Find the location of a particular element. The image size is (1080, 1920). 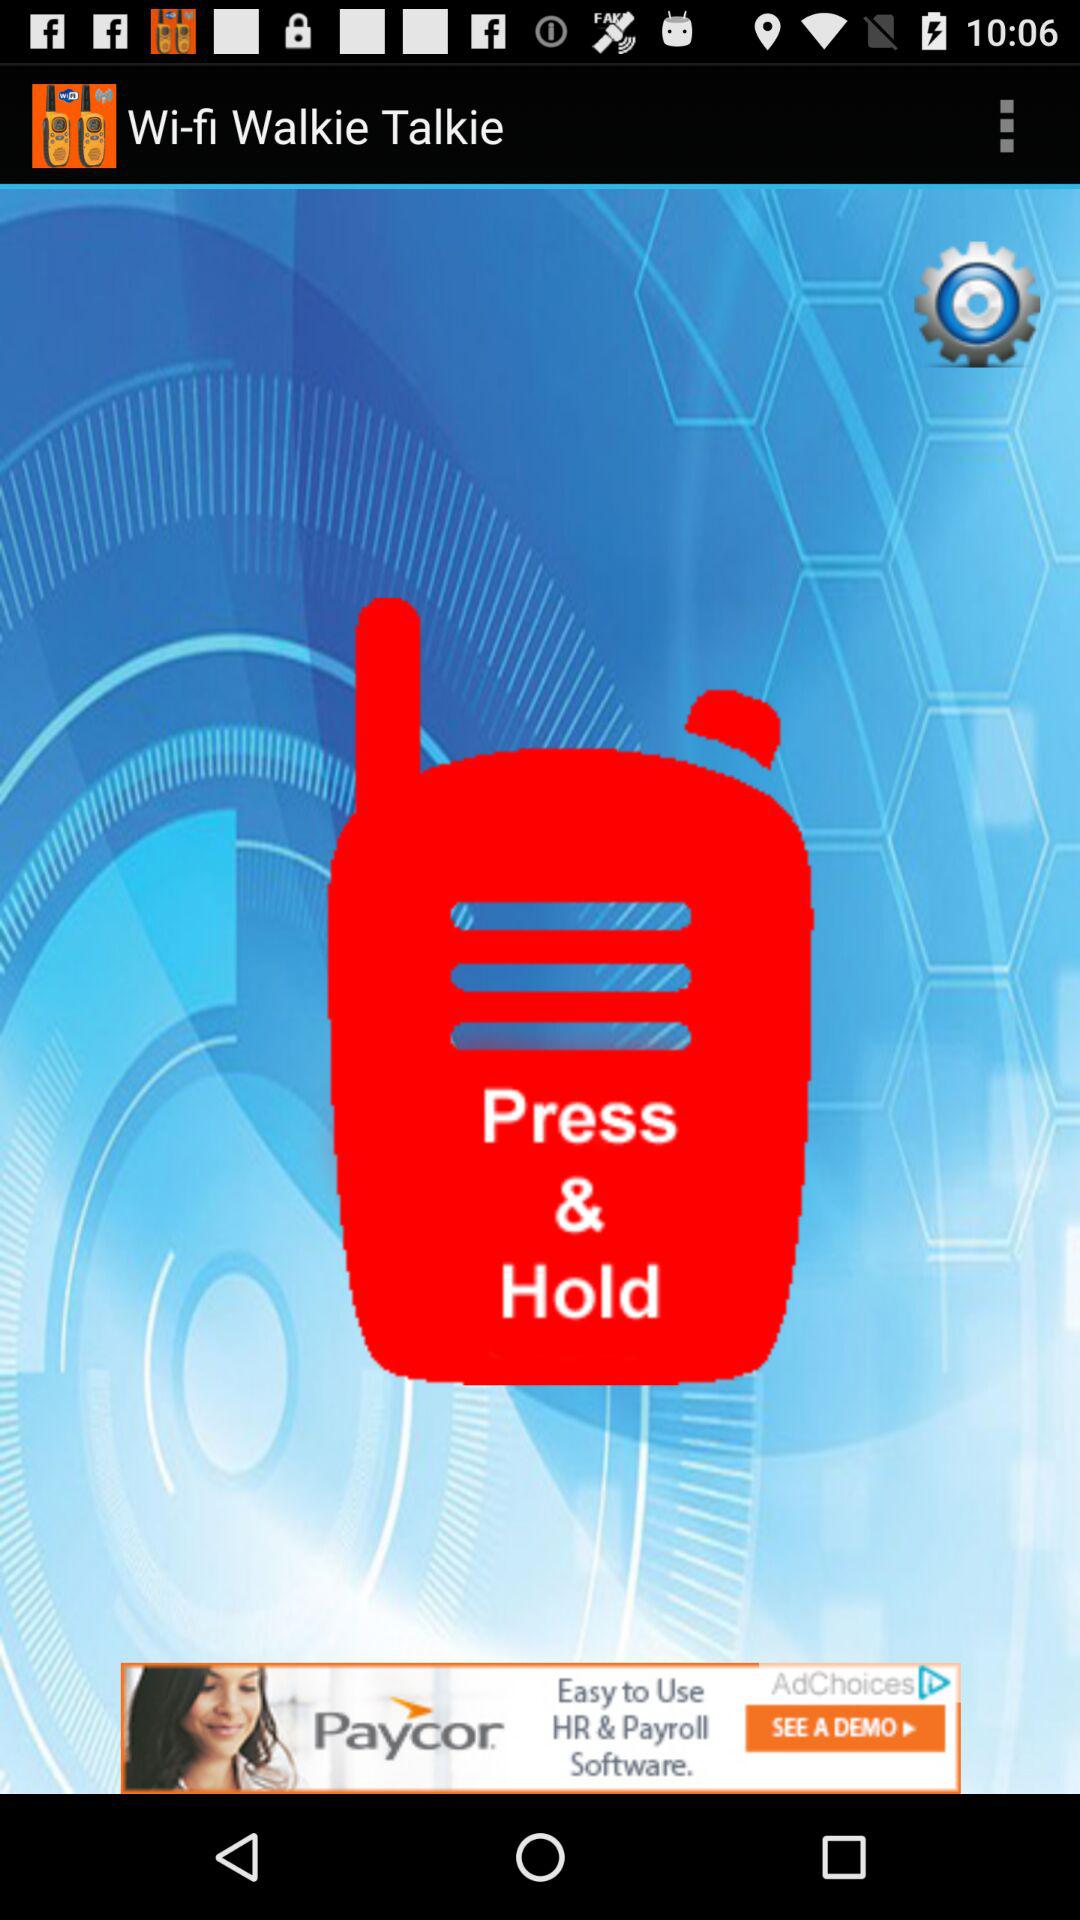

settings is located at coordinates (977, 304).